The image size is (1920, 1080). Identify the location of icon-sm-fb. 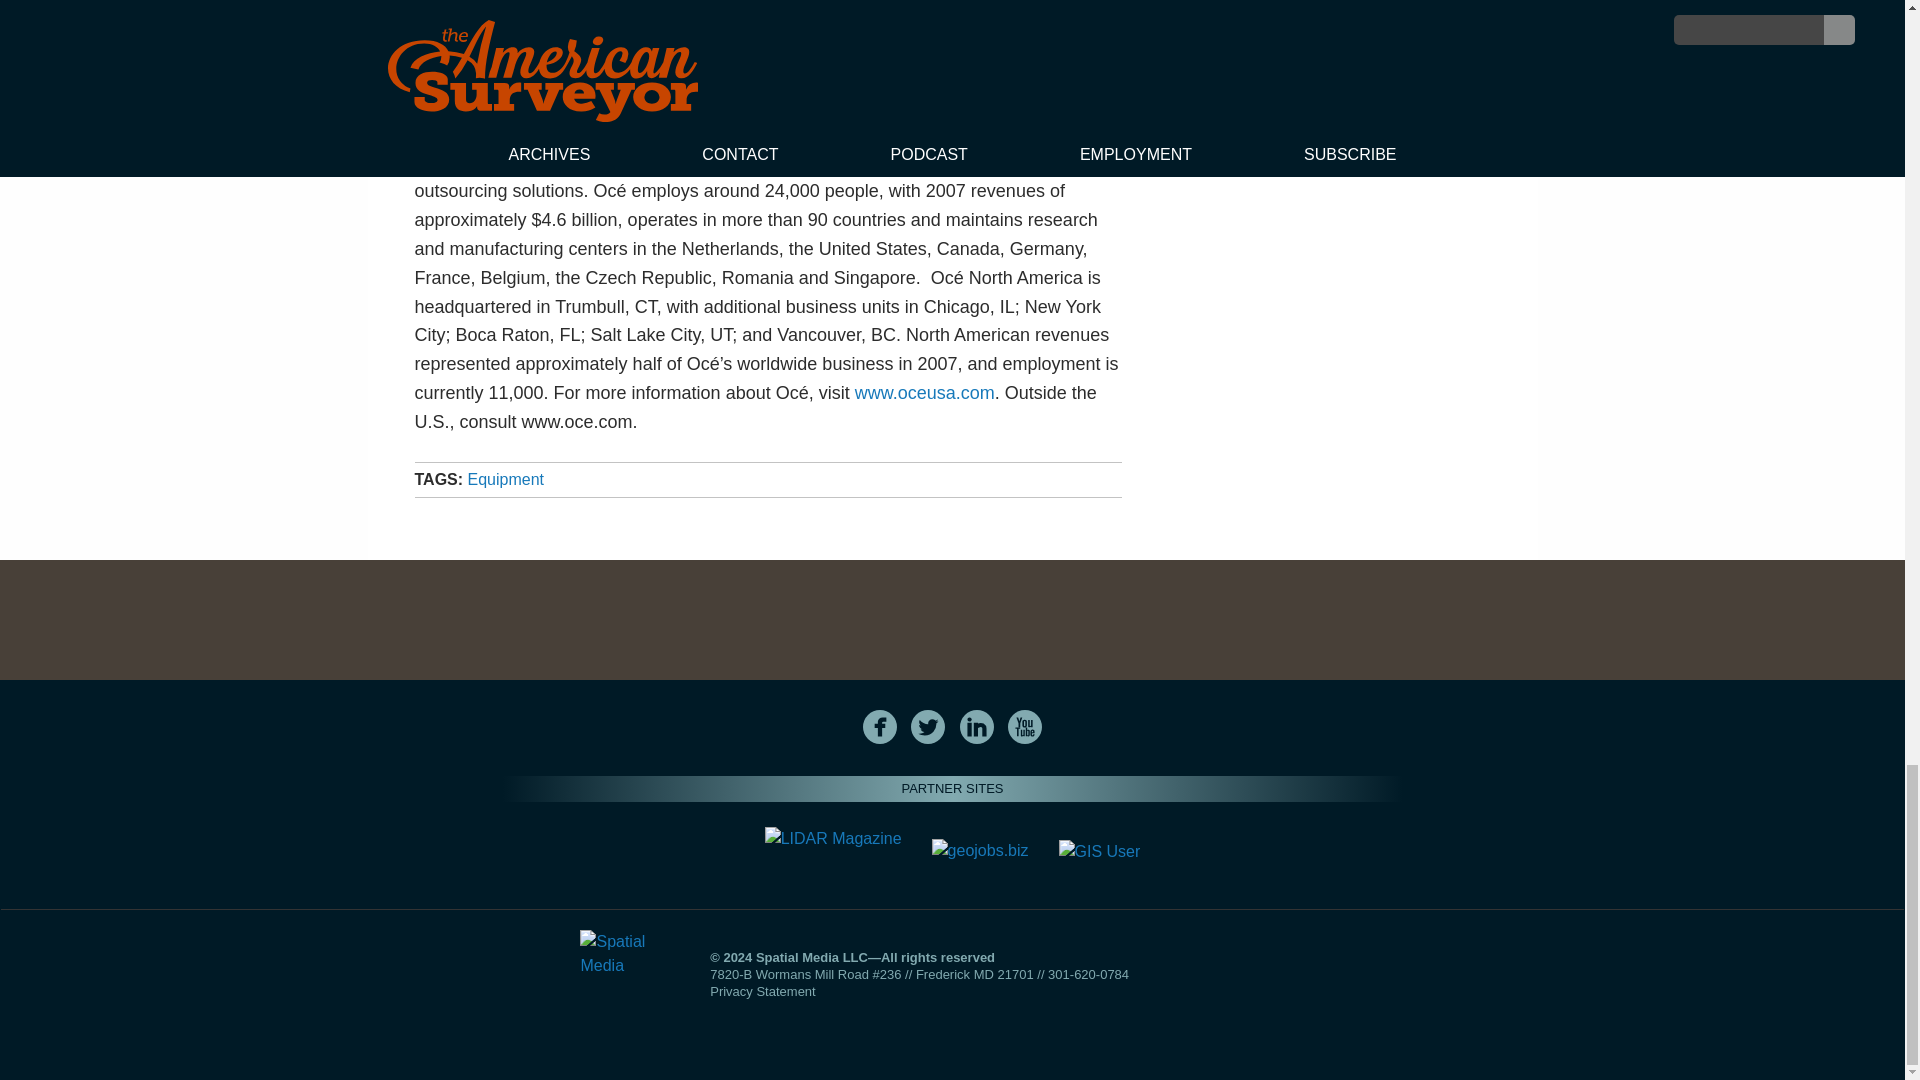
(879, 726).